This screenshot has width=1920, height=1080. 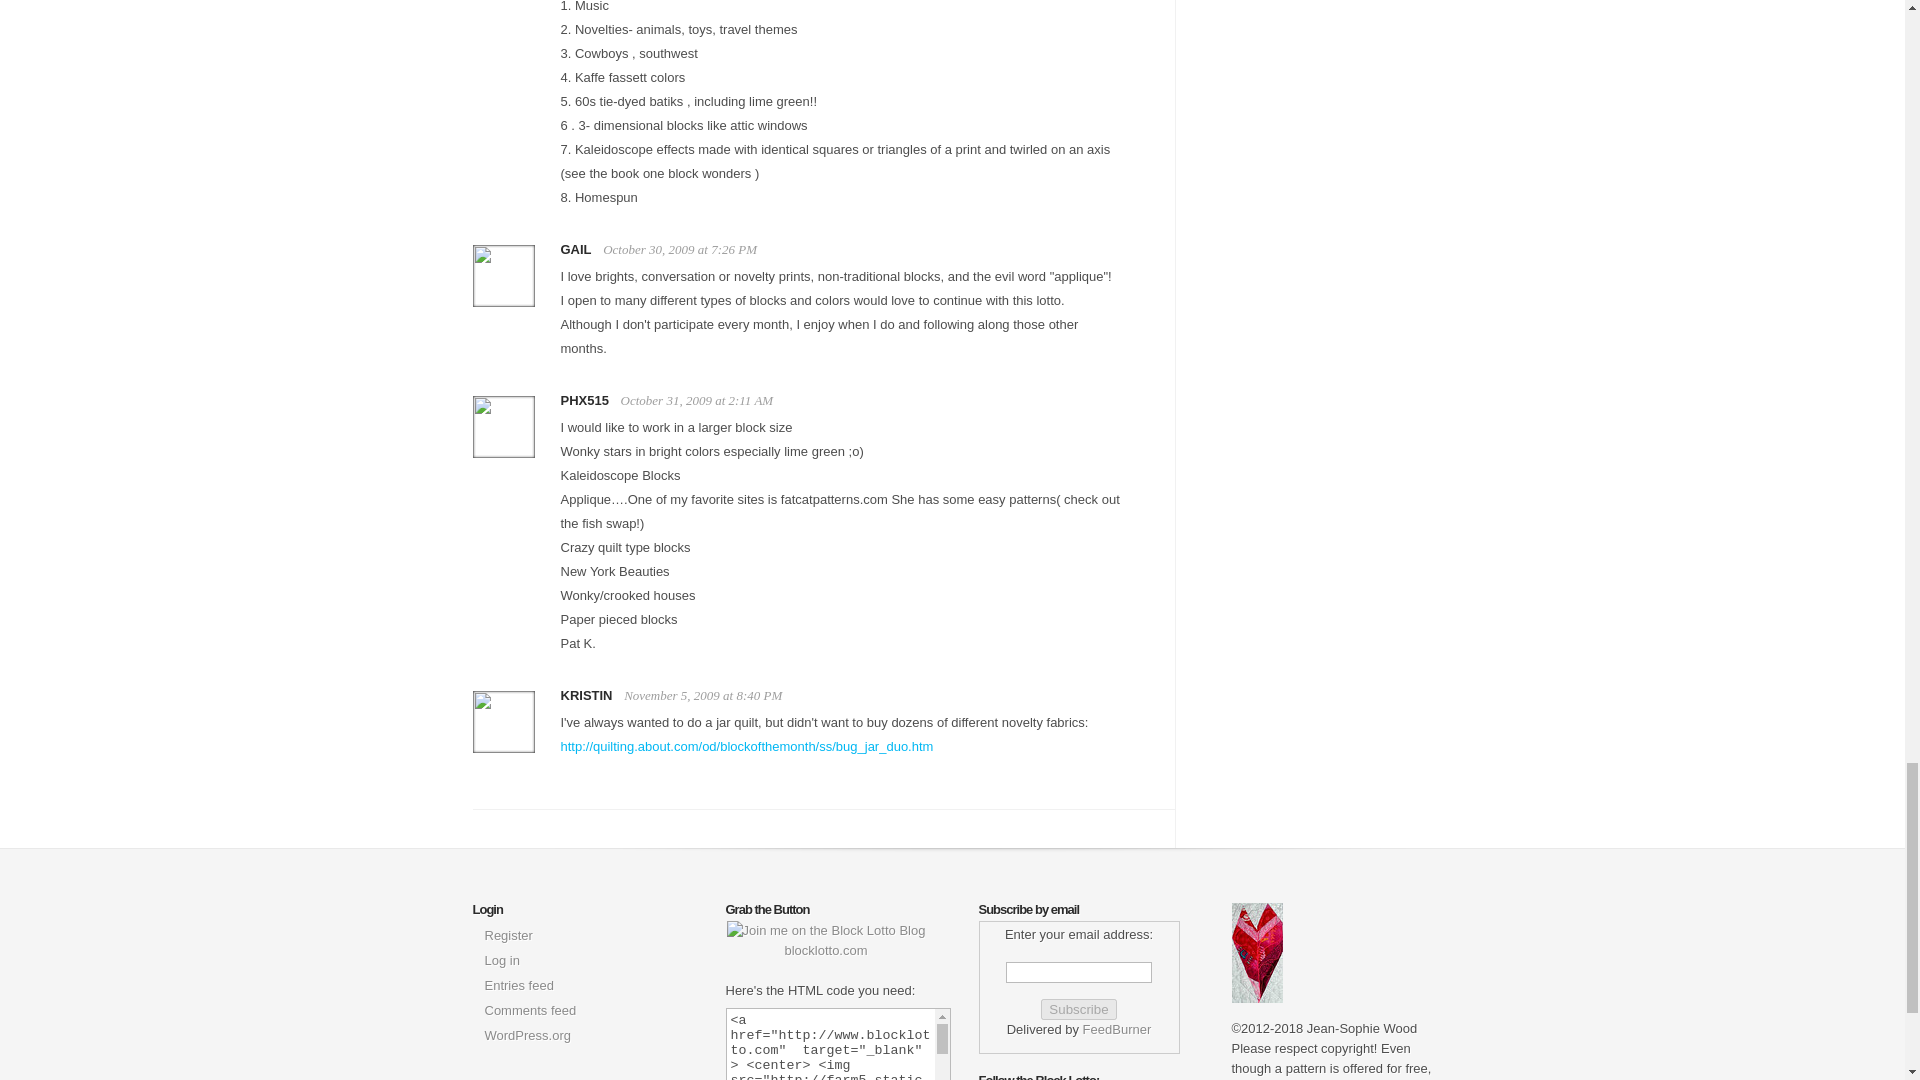 What do you see at coordinates (1078, 1009) in the screenshot?
I see `Subscribe` at bounding box center [1078, 1009].